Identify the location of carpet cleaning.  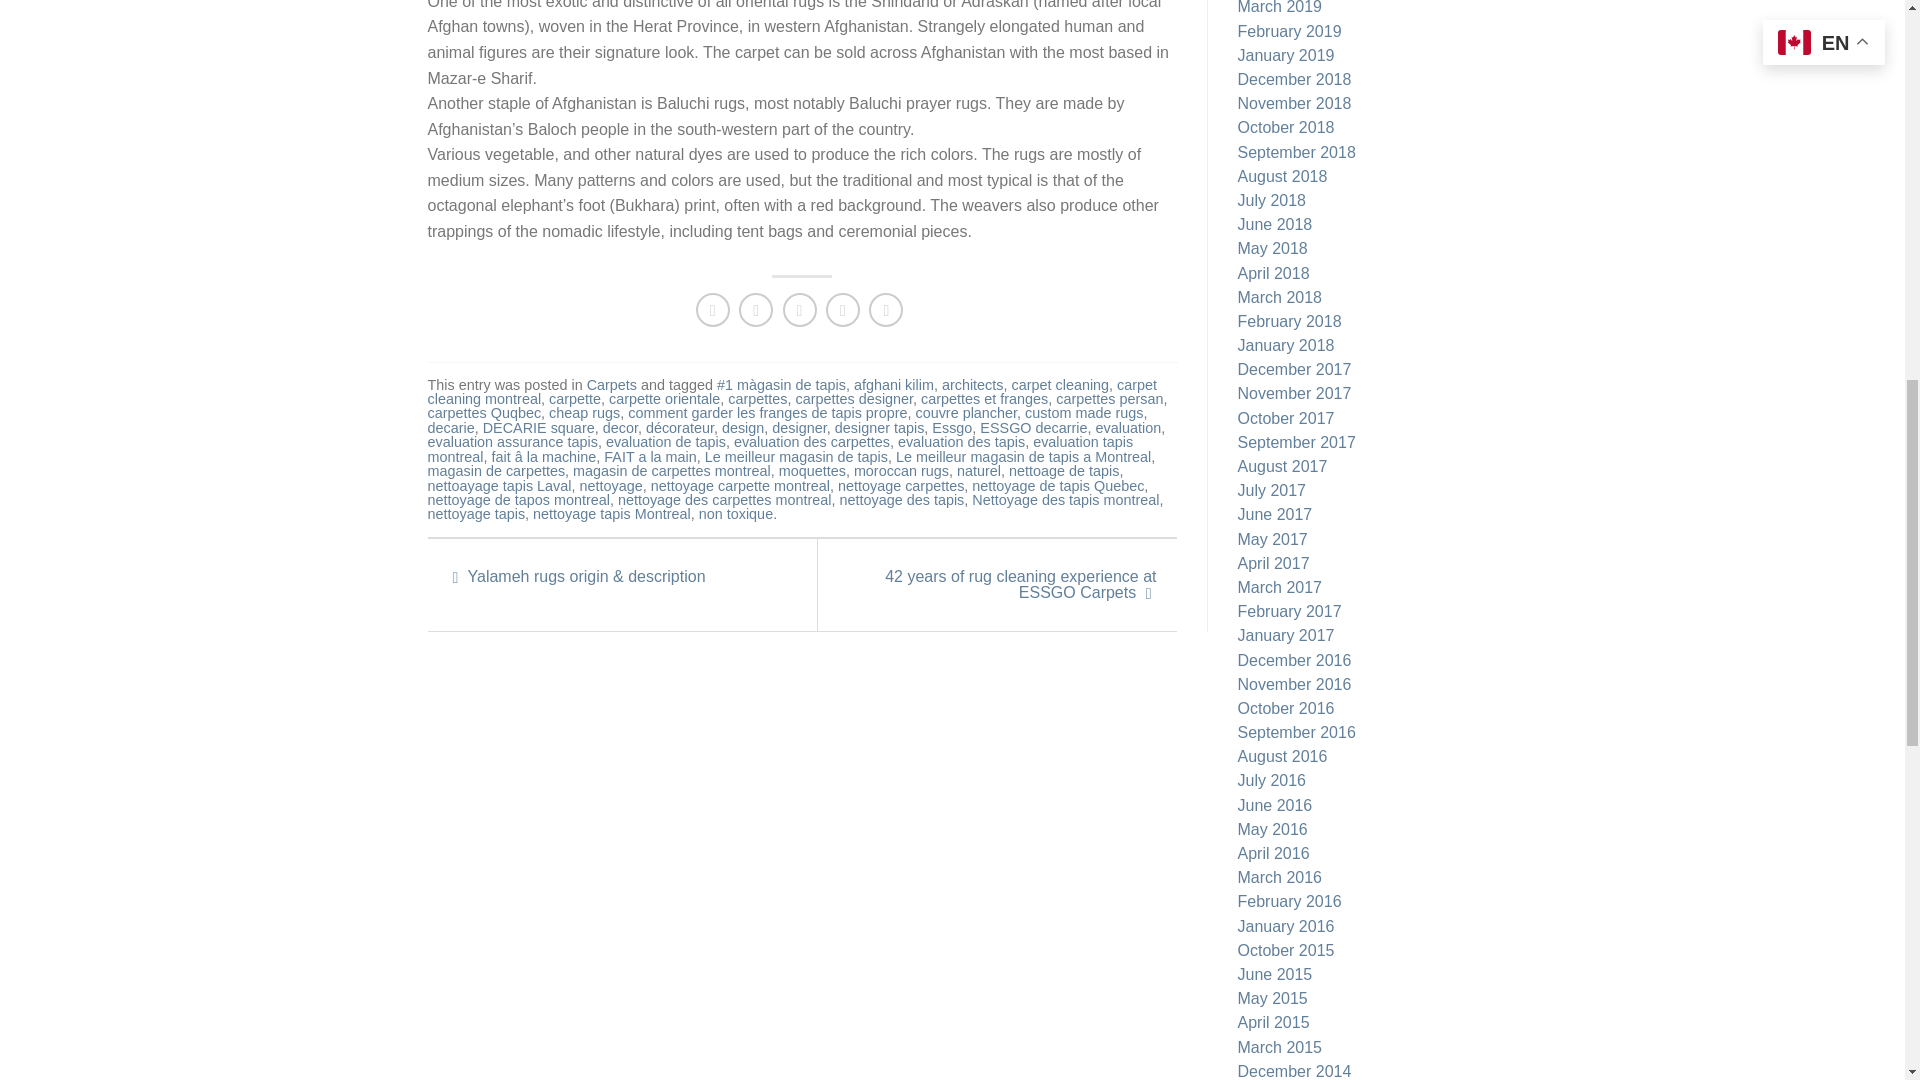
(1060, 384).